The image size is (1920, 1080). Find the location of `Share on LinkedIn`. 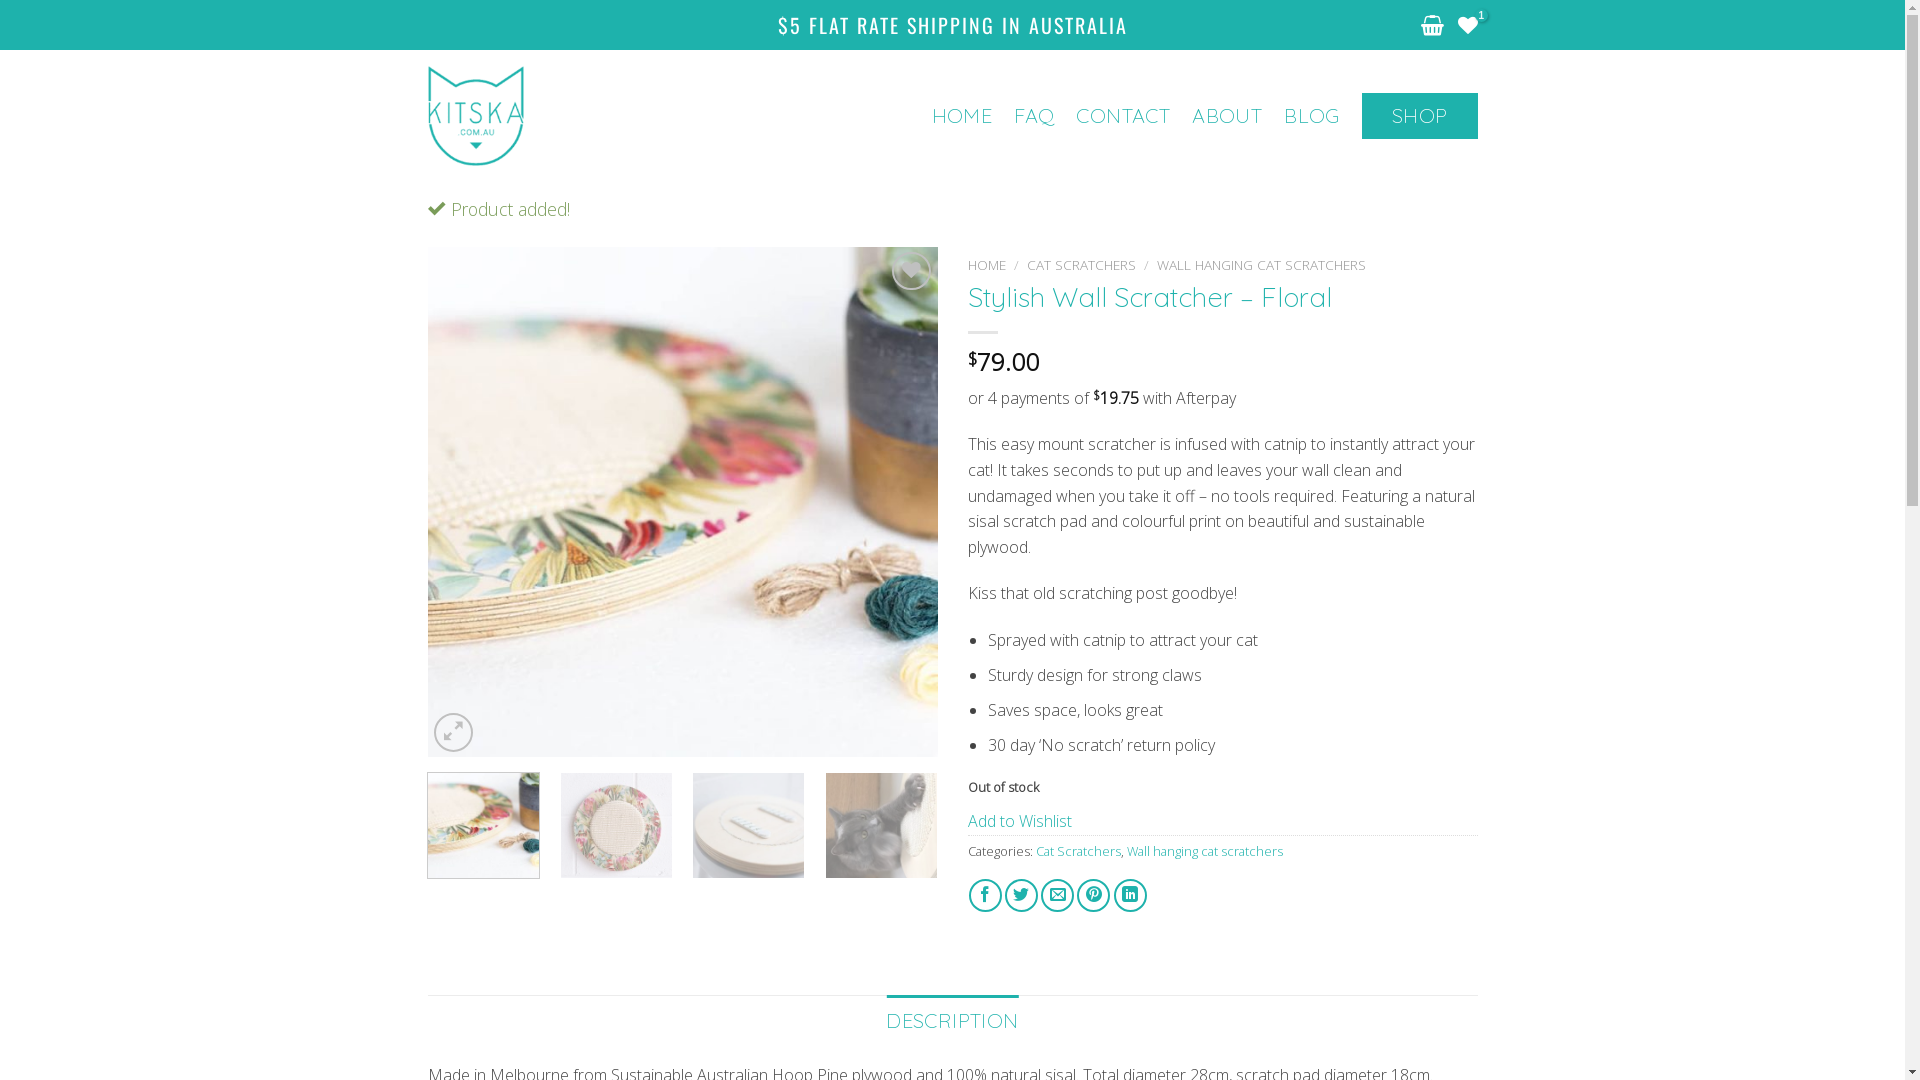

Share on LinkedIn is located at coordinates (1130, 896).